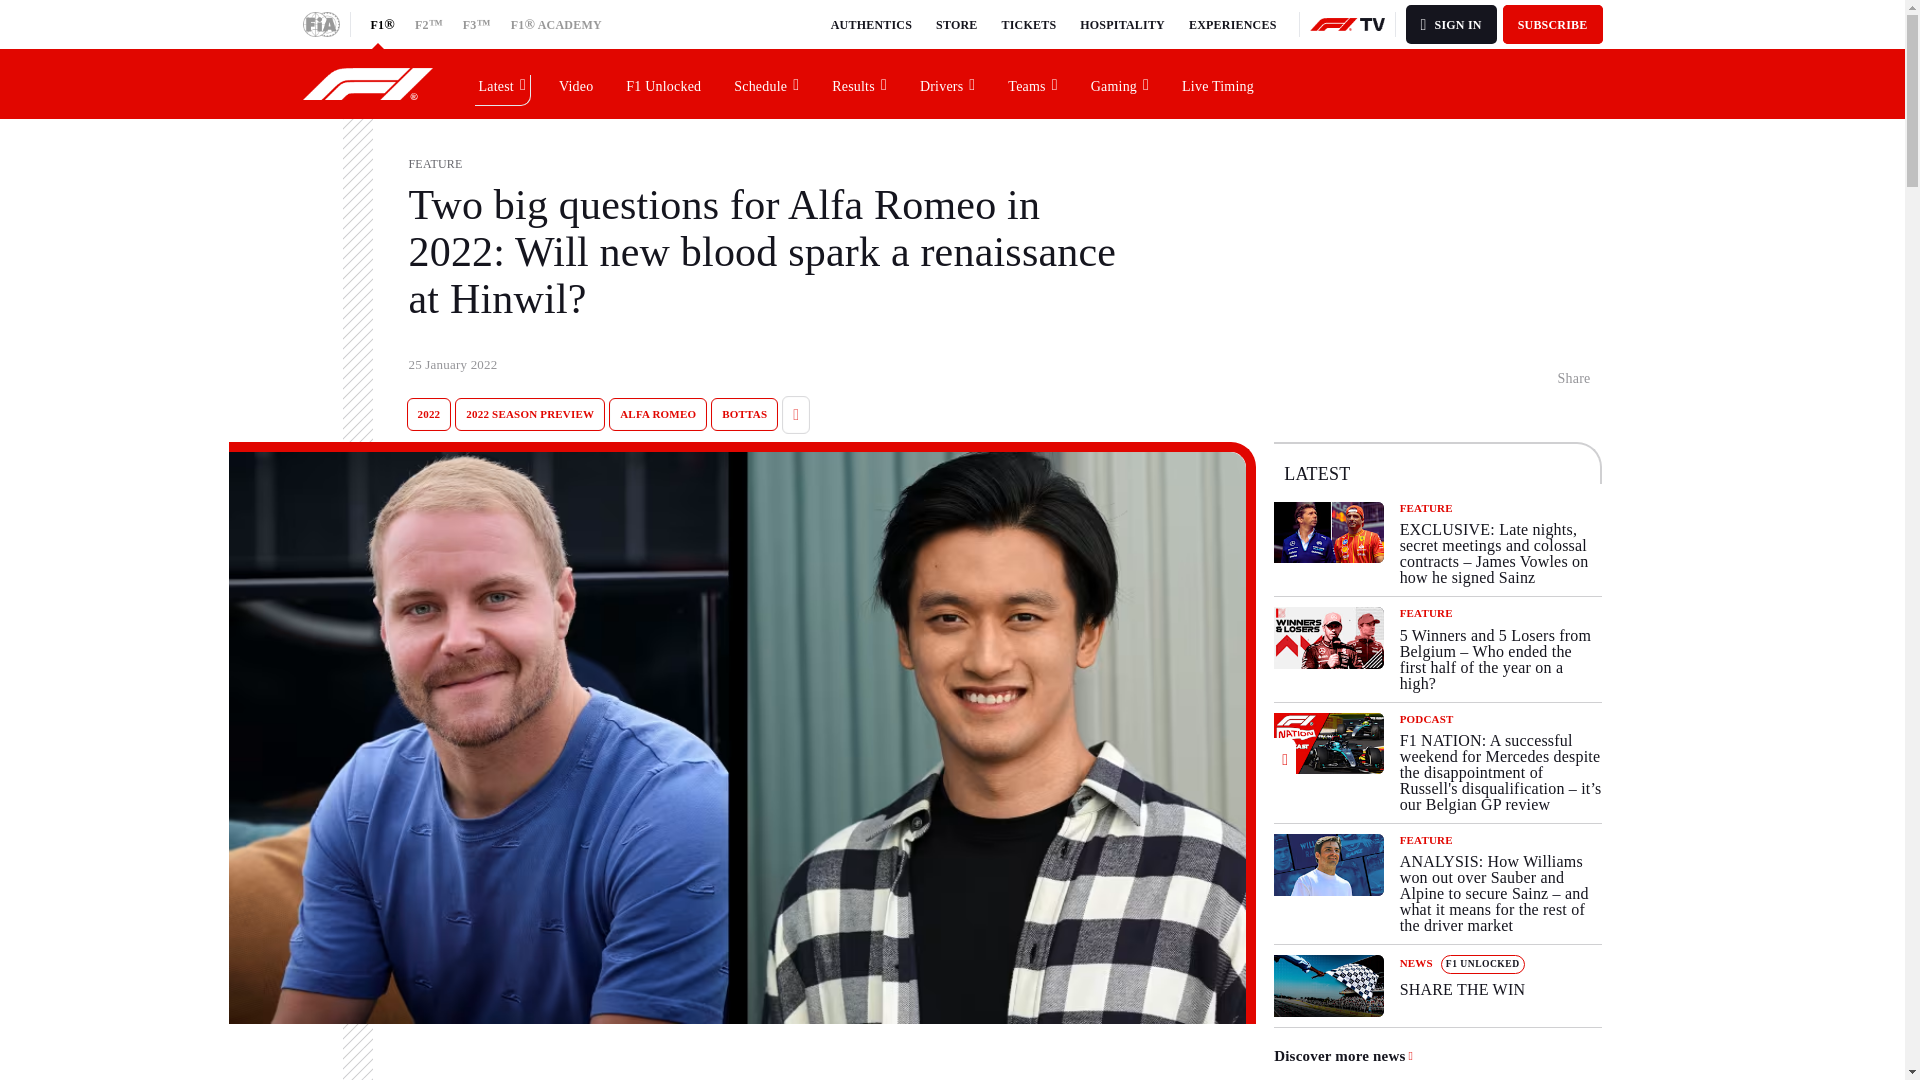 This screenshot has height=1080, width=1920. I want to click on F1 Unlocked, so click(576, 83).